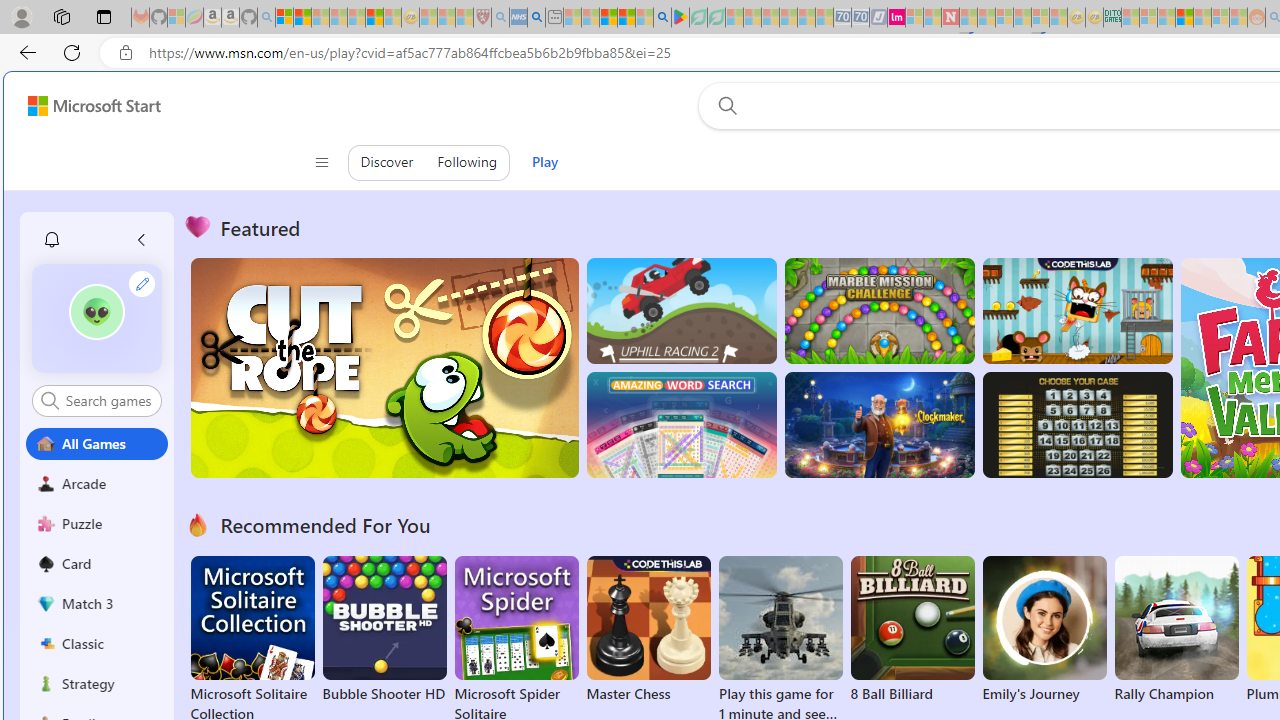 This screenshot has height=720, width=1280. Describe the element at coordinates (1176, 630) in the screenshot. I see `Rally Champion` at that location.